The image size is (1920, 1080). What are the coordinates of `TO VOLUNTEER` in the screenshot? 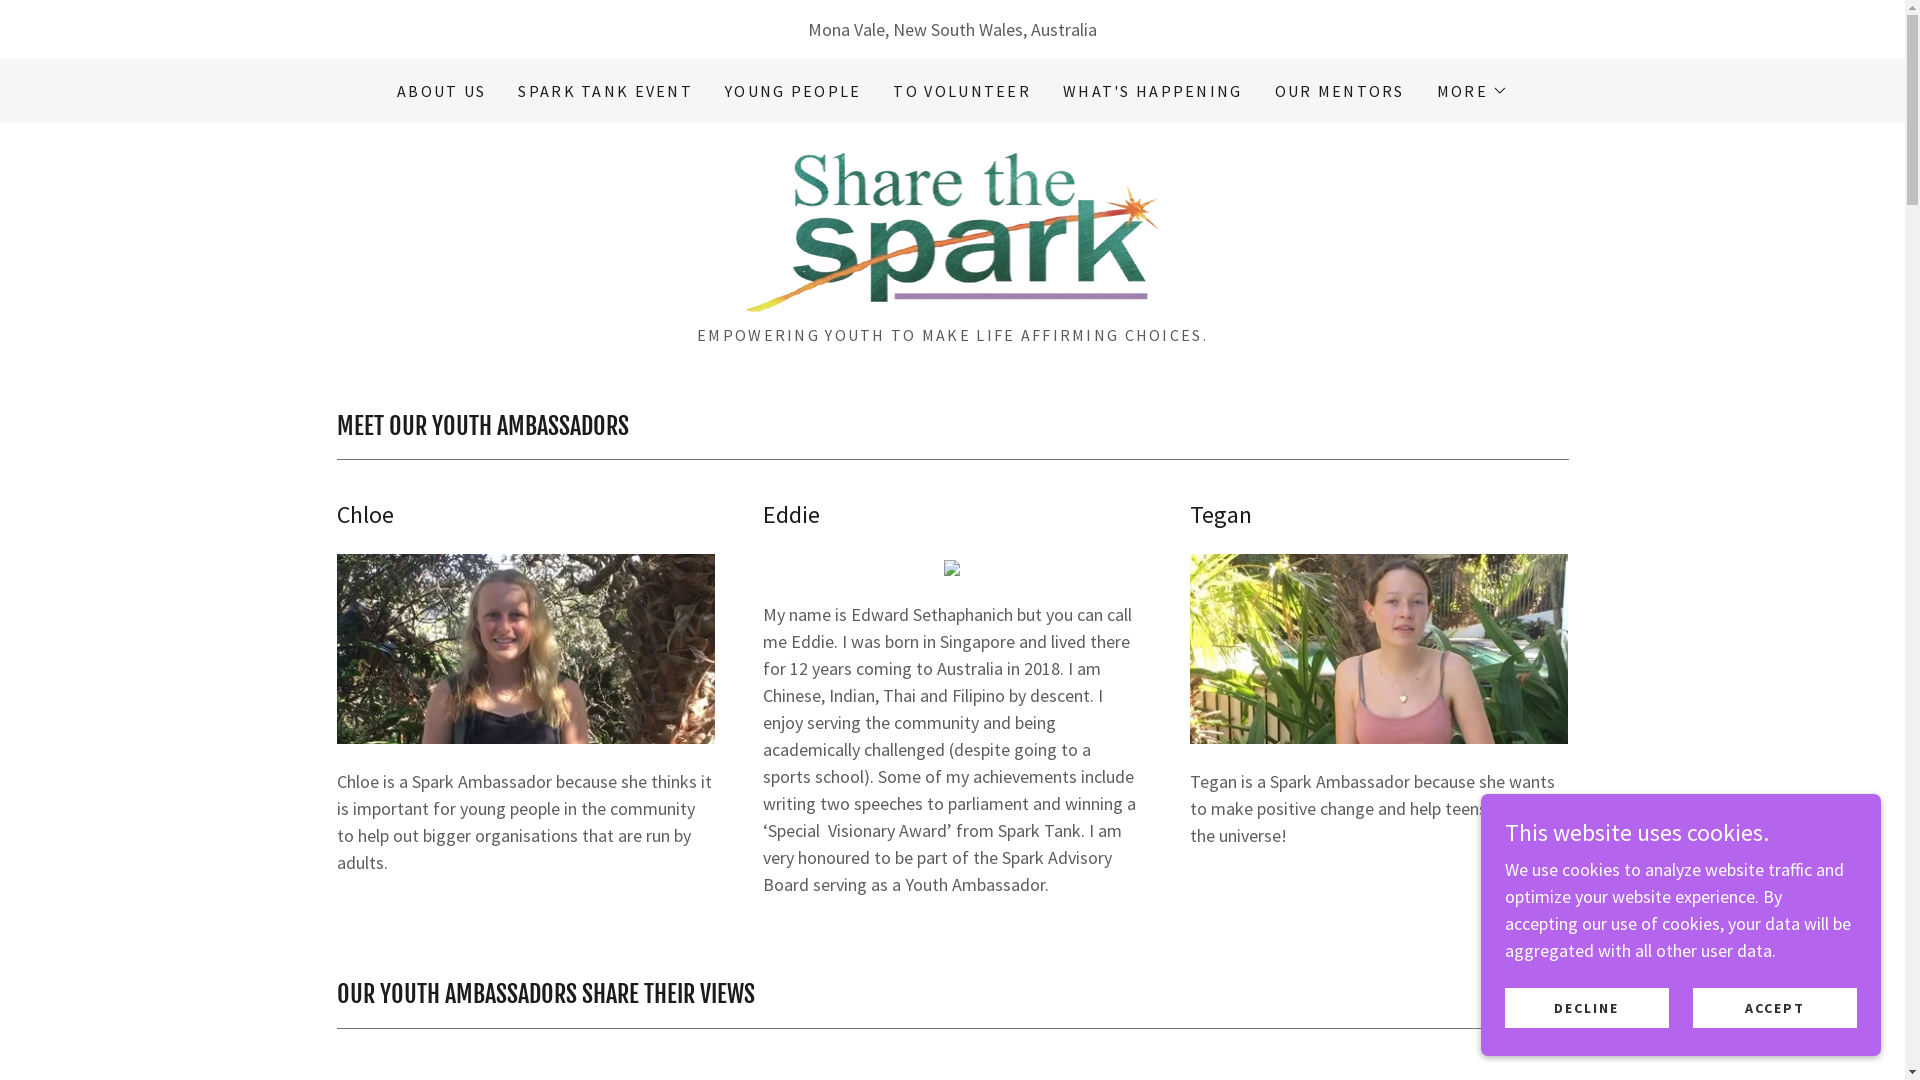 It's located at (962, 91).